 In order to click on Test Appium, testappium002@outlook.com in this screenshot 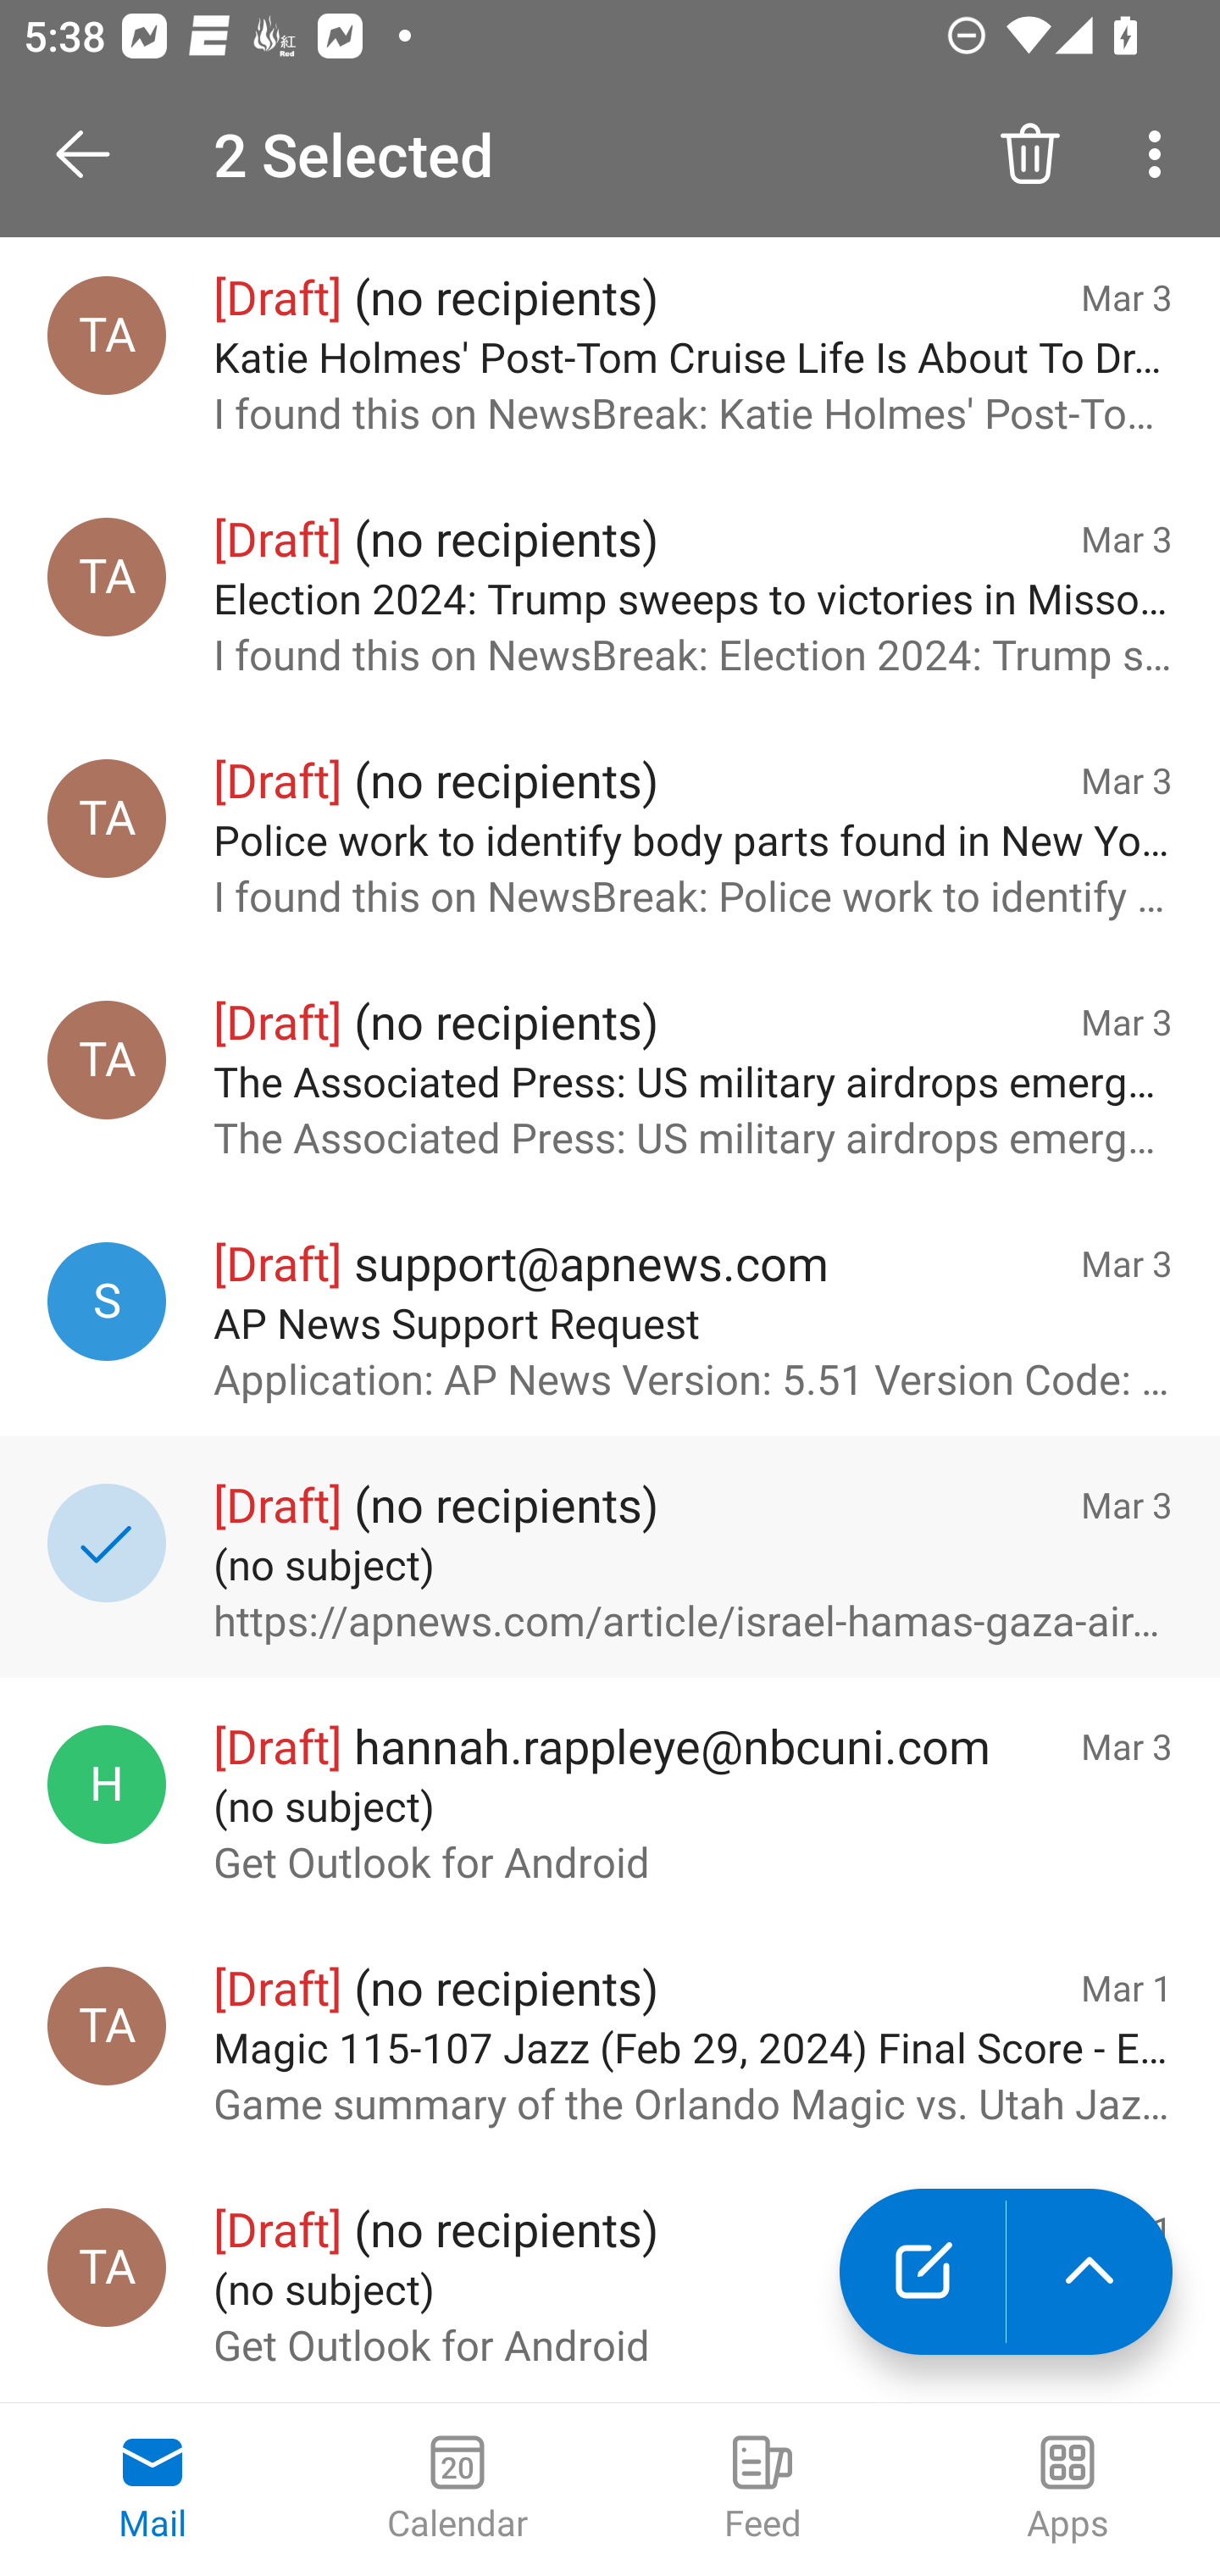, I will do `click(107, 335)`.